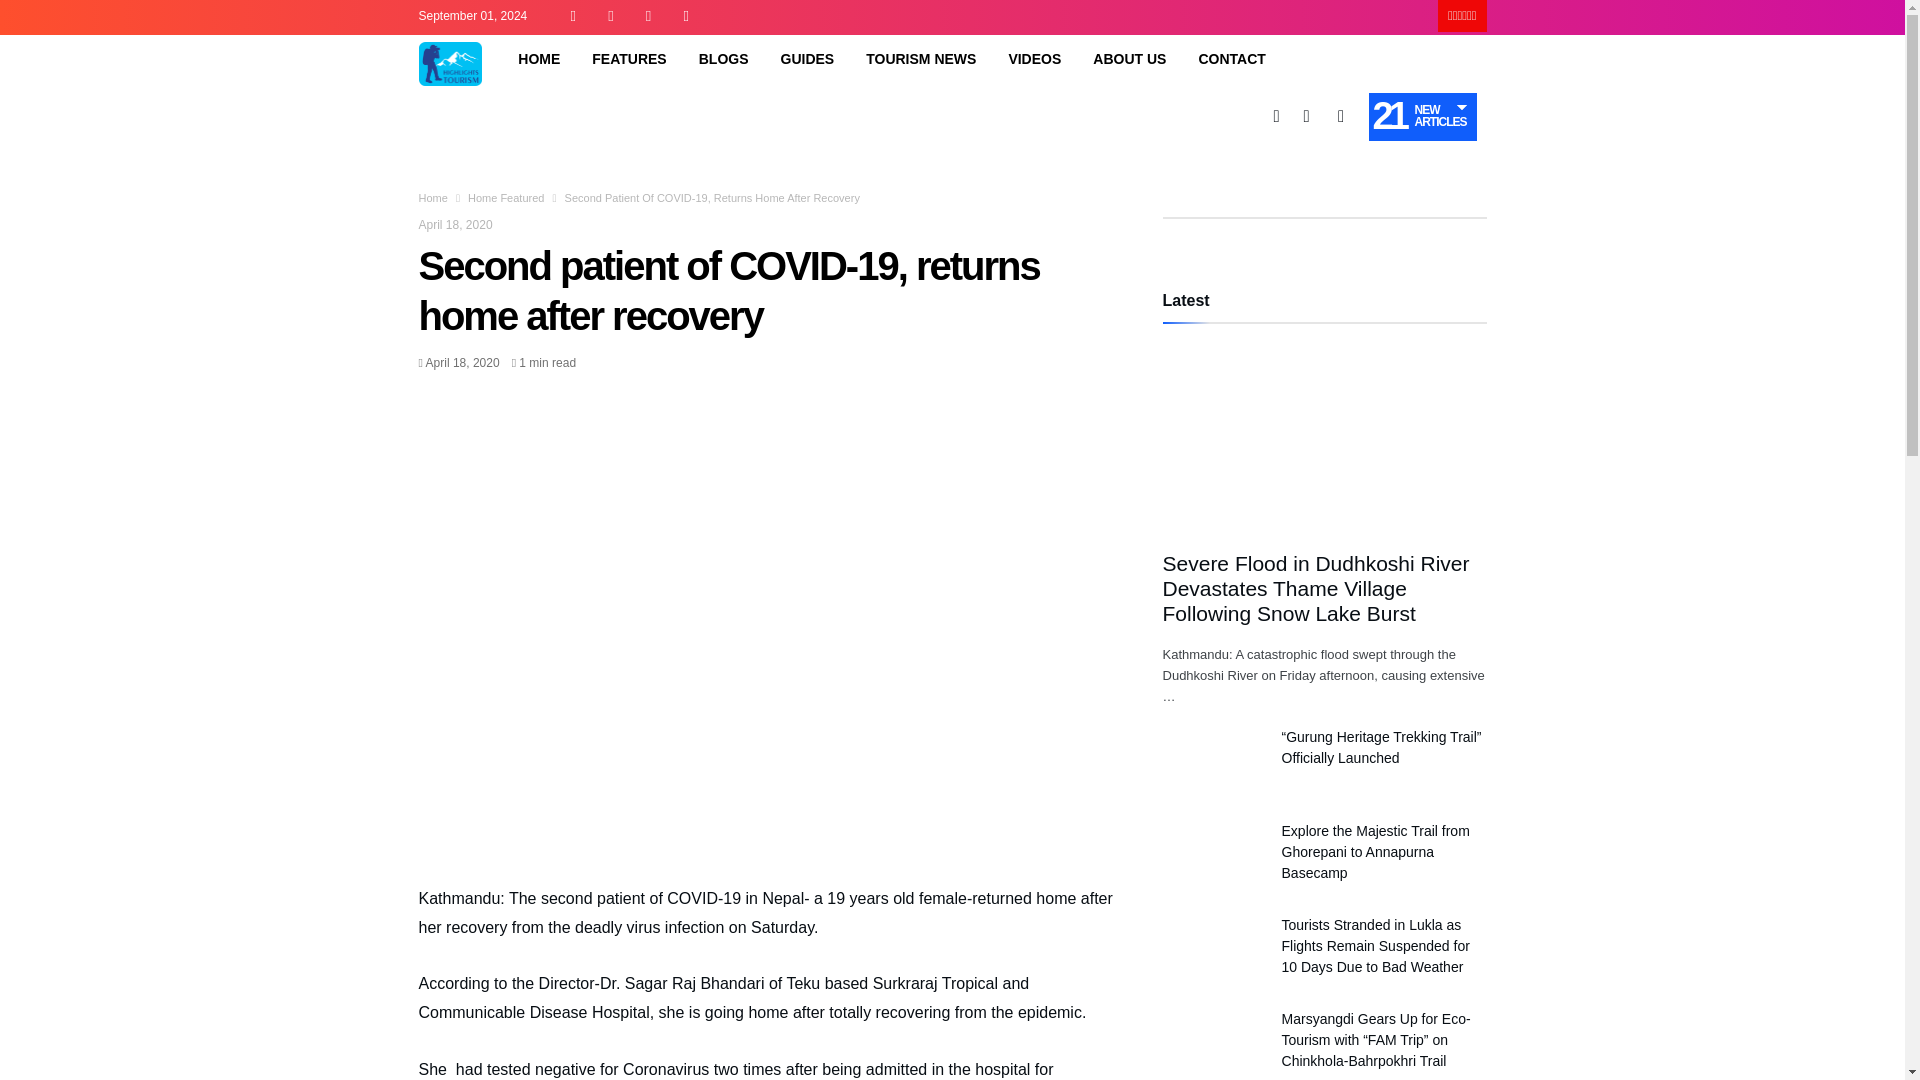 The height and width of the screenshot is (1080, 1920). What do you see at coordinates (611, 17) in the screenshot?
I see `Twitter` at bounding box center [611, 17].